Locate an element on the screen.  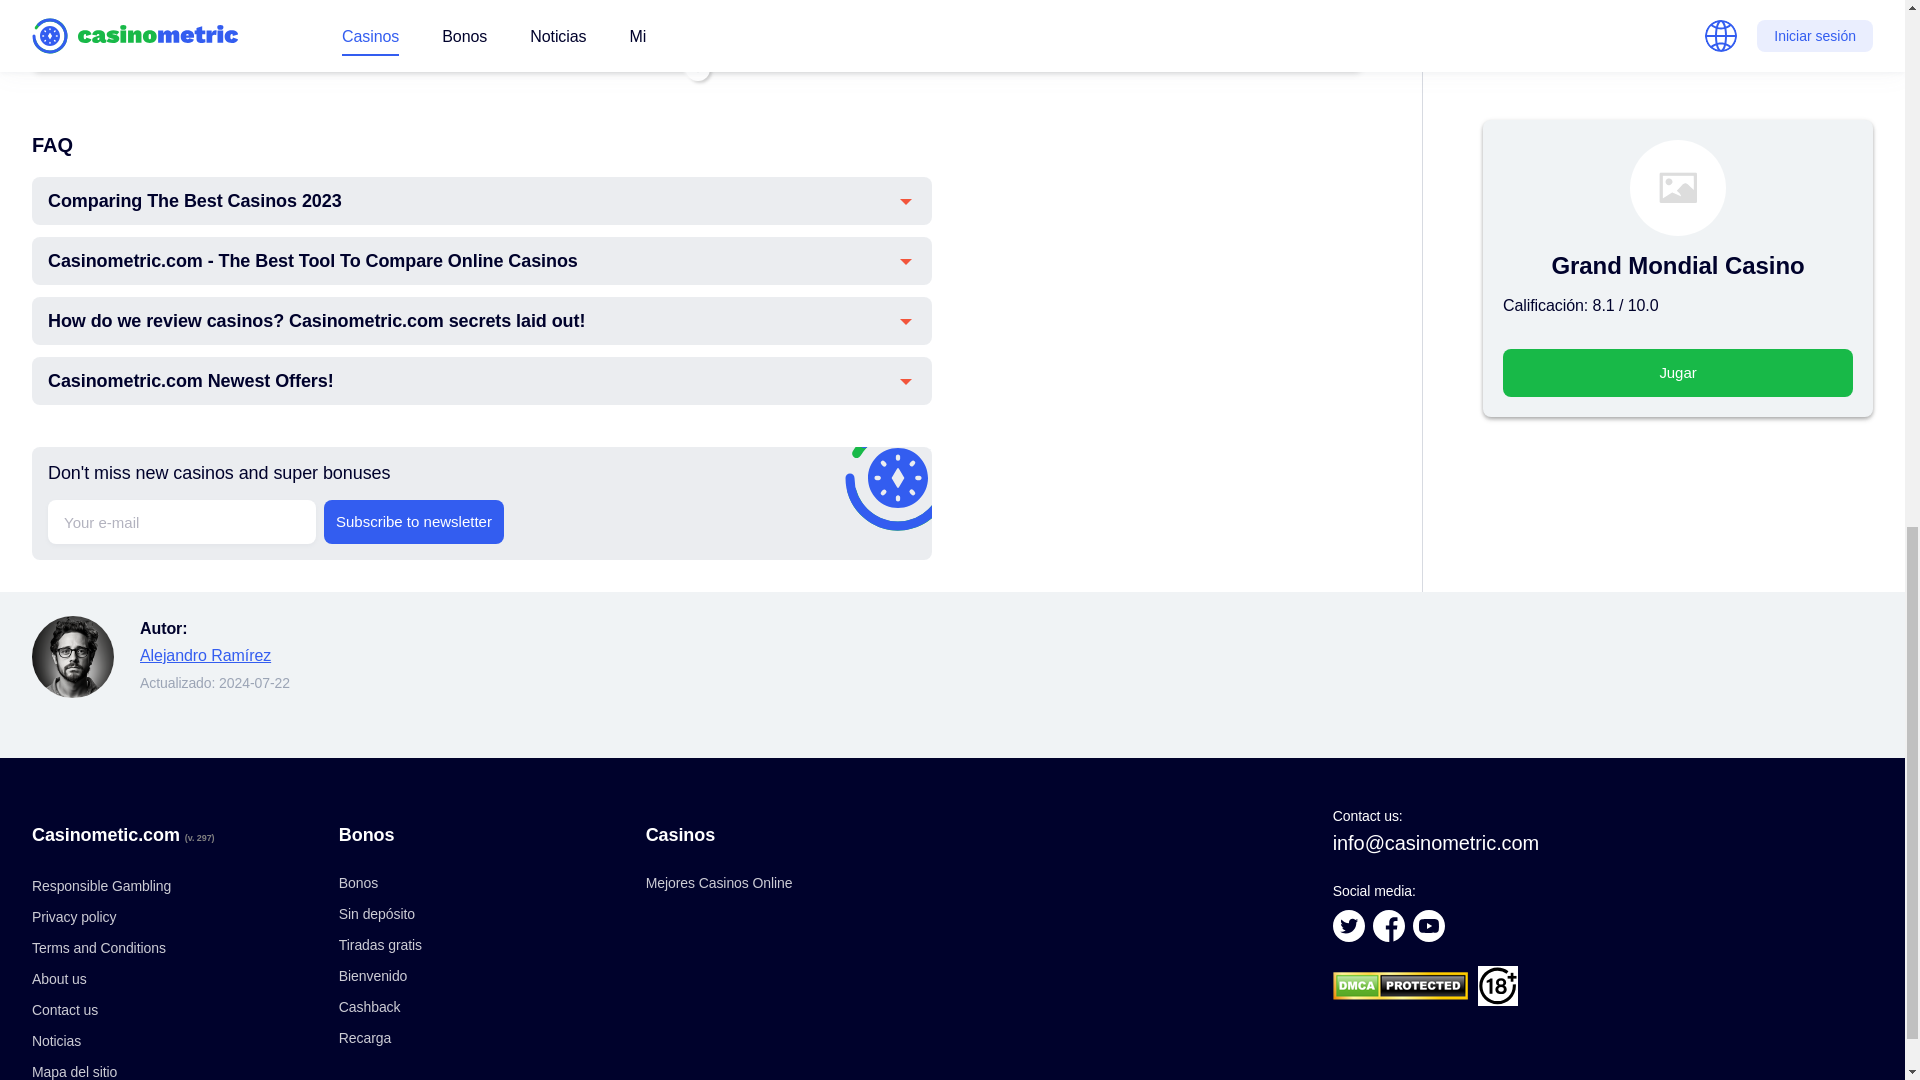
Obtenga bonos is located at coordinates (1282, 35).